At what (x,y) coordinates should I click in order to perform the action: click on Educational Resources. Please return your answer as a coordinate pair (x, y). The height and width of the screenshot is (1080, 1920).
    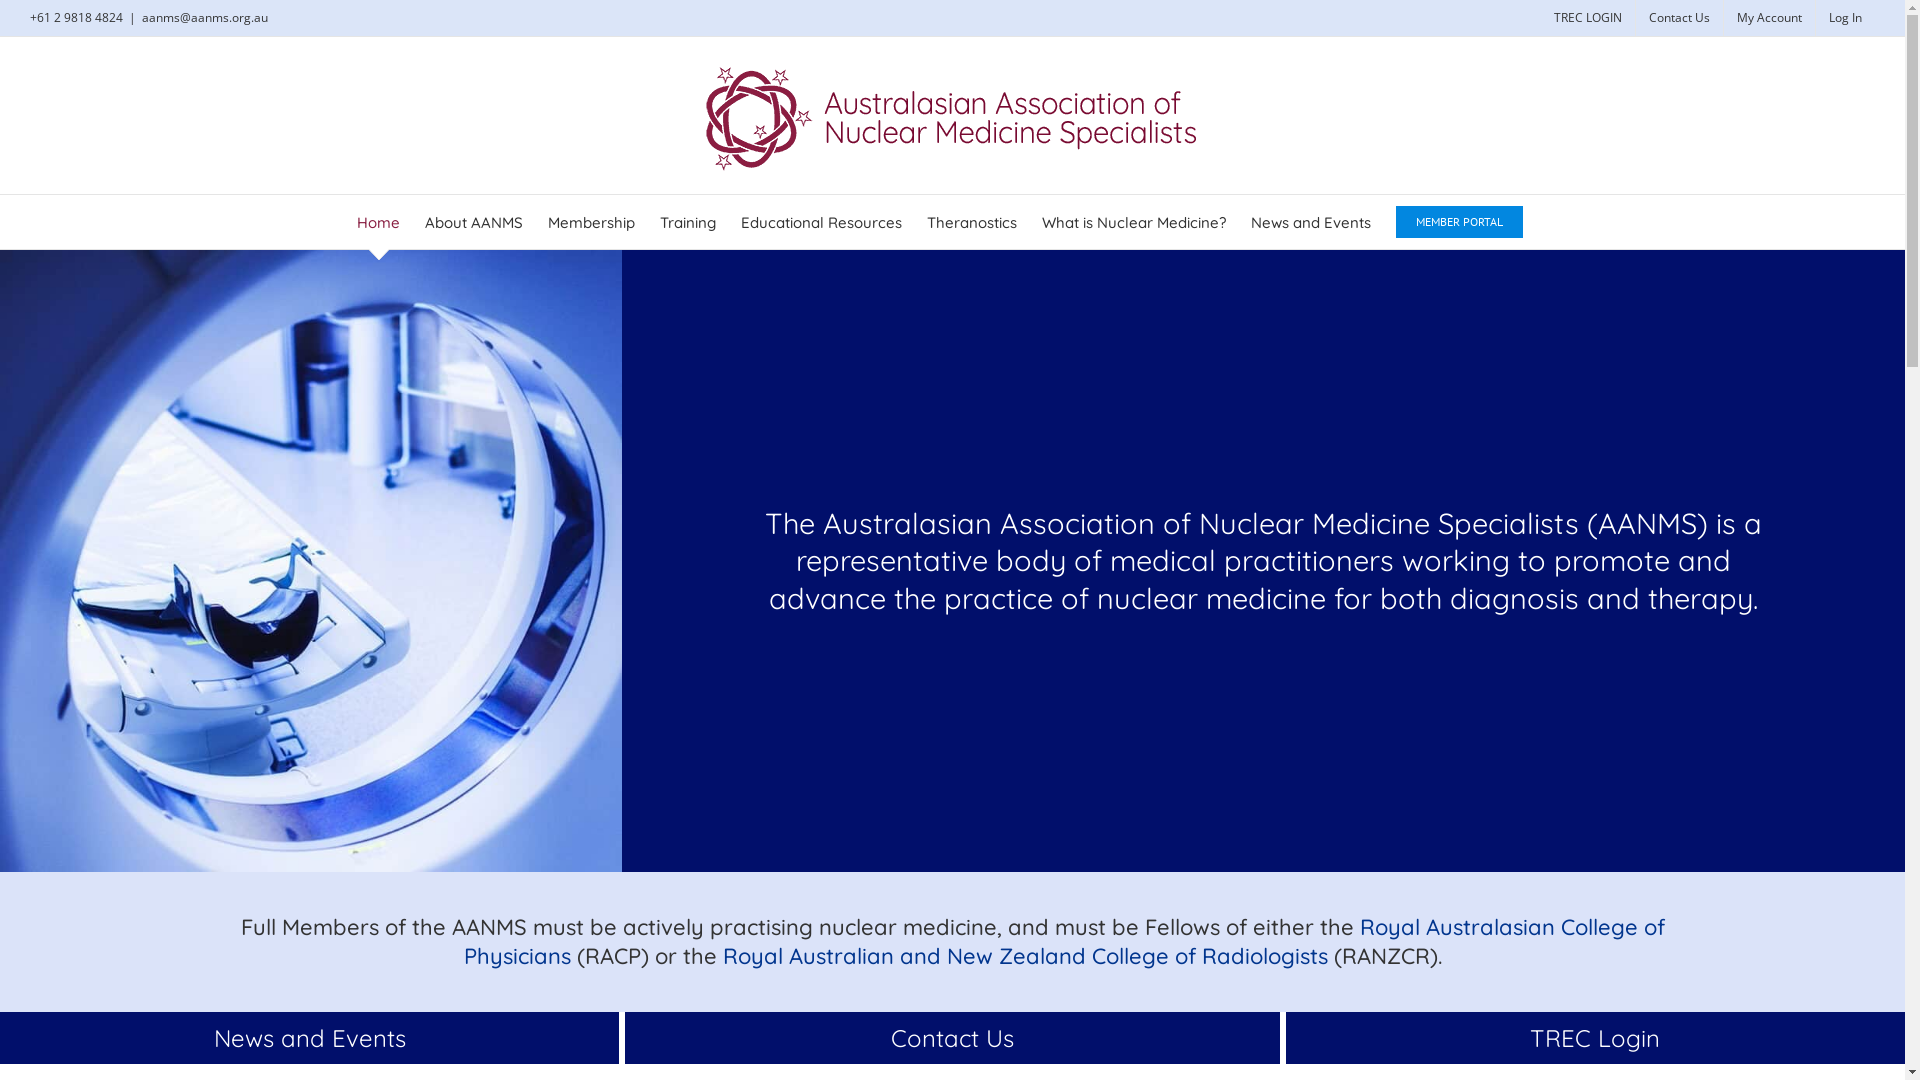
    Looking at the image, I should click on (822, 222).